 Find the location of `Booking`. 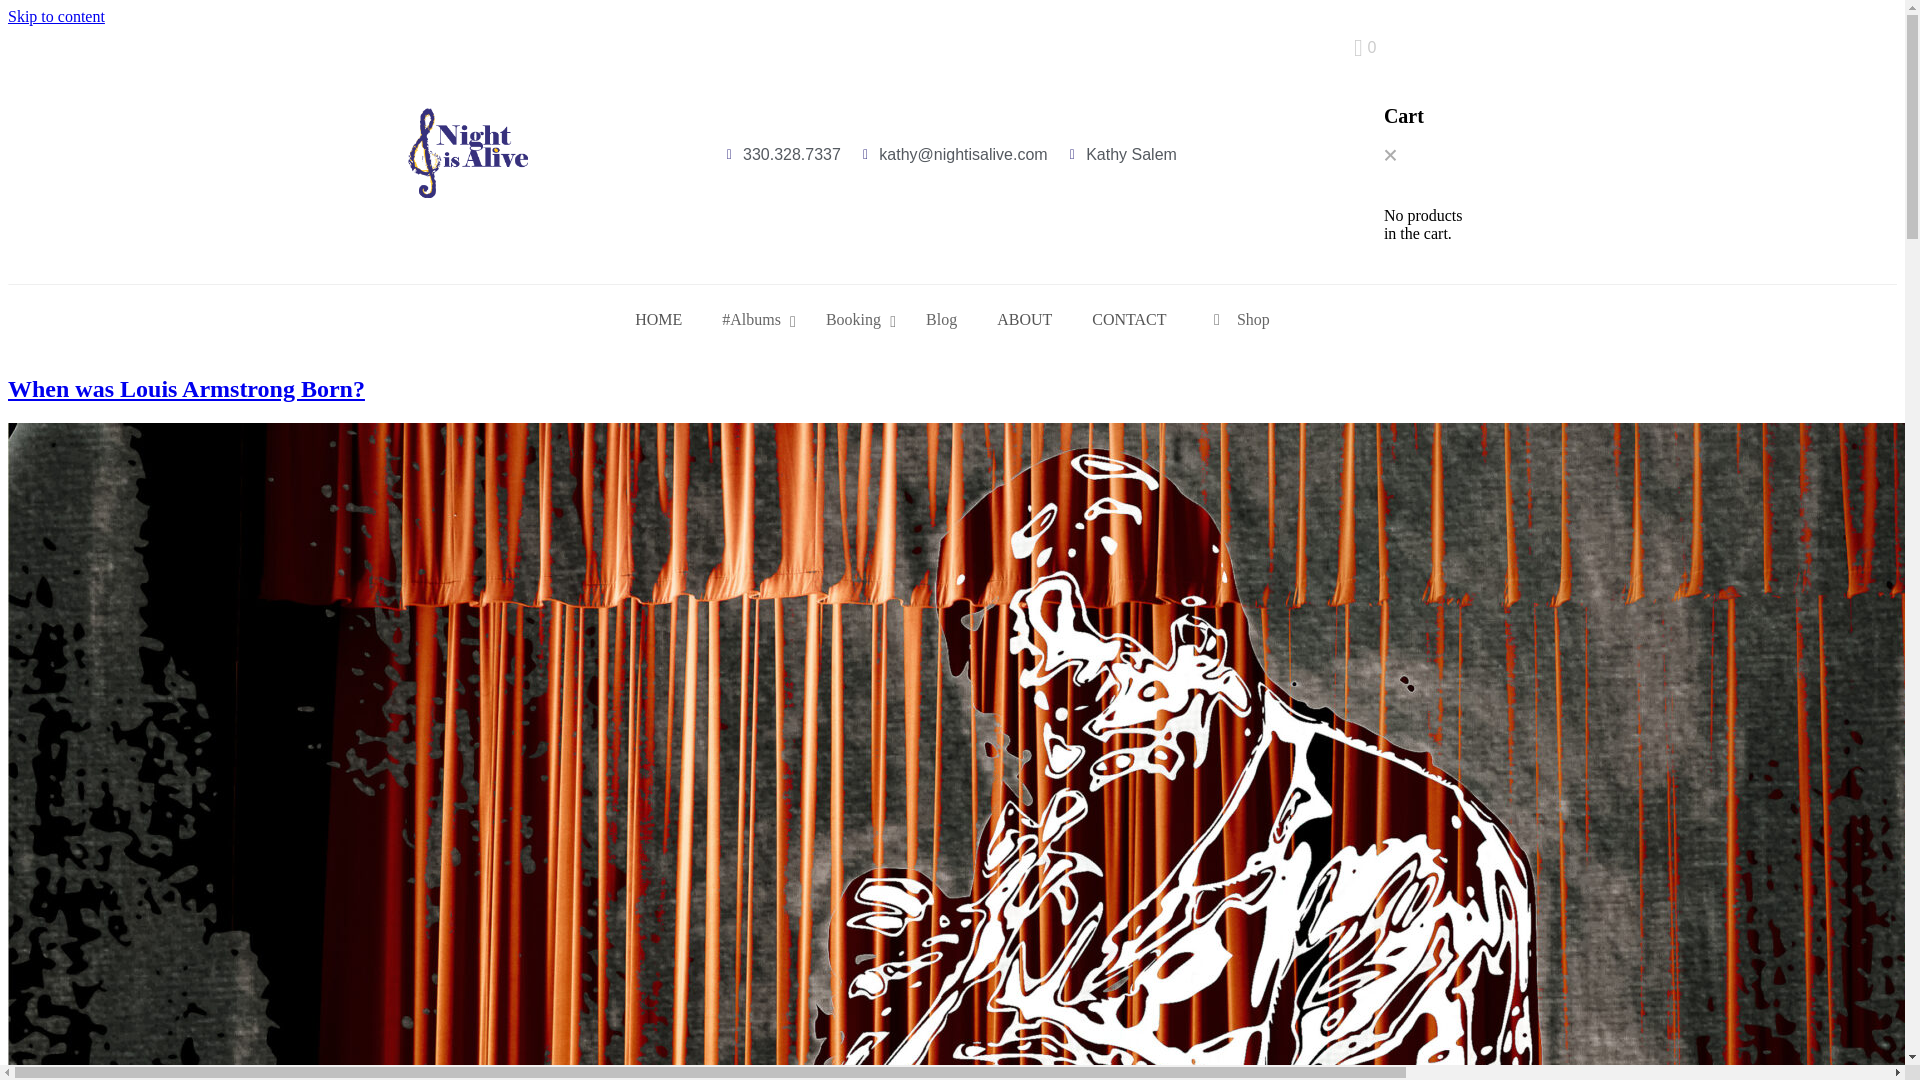

Booking is located at coordinates (856, 320).